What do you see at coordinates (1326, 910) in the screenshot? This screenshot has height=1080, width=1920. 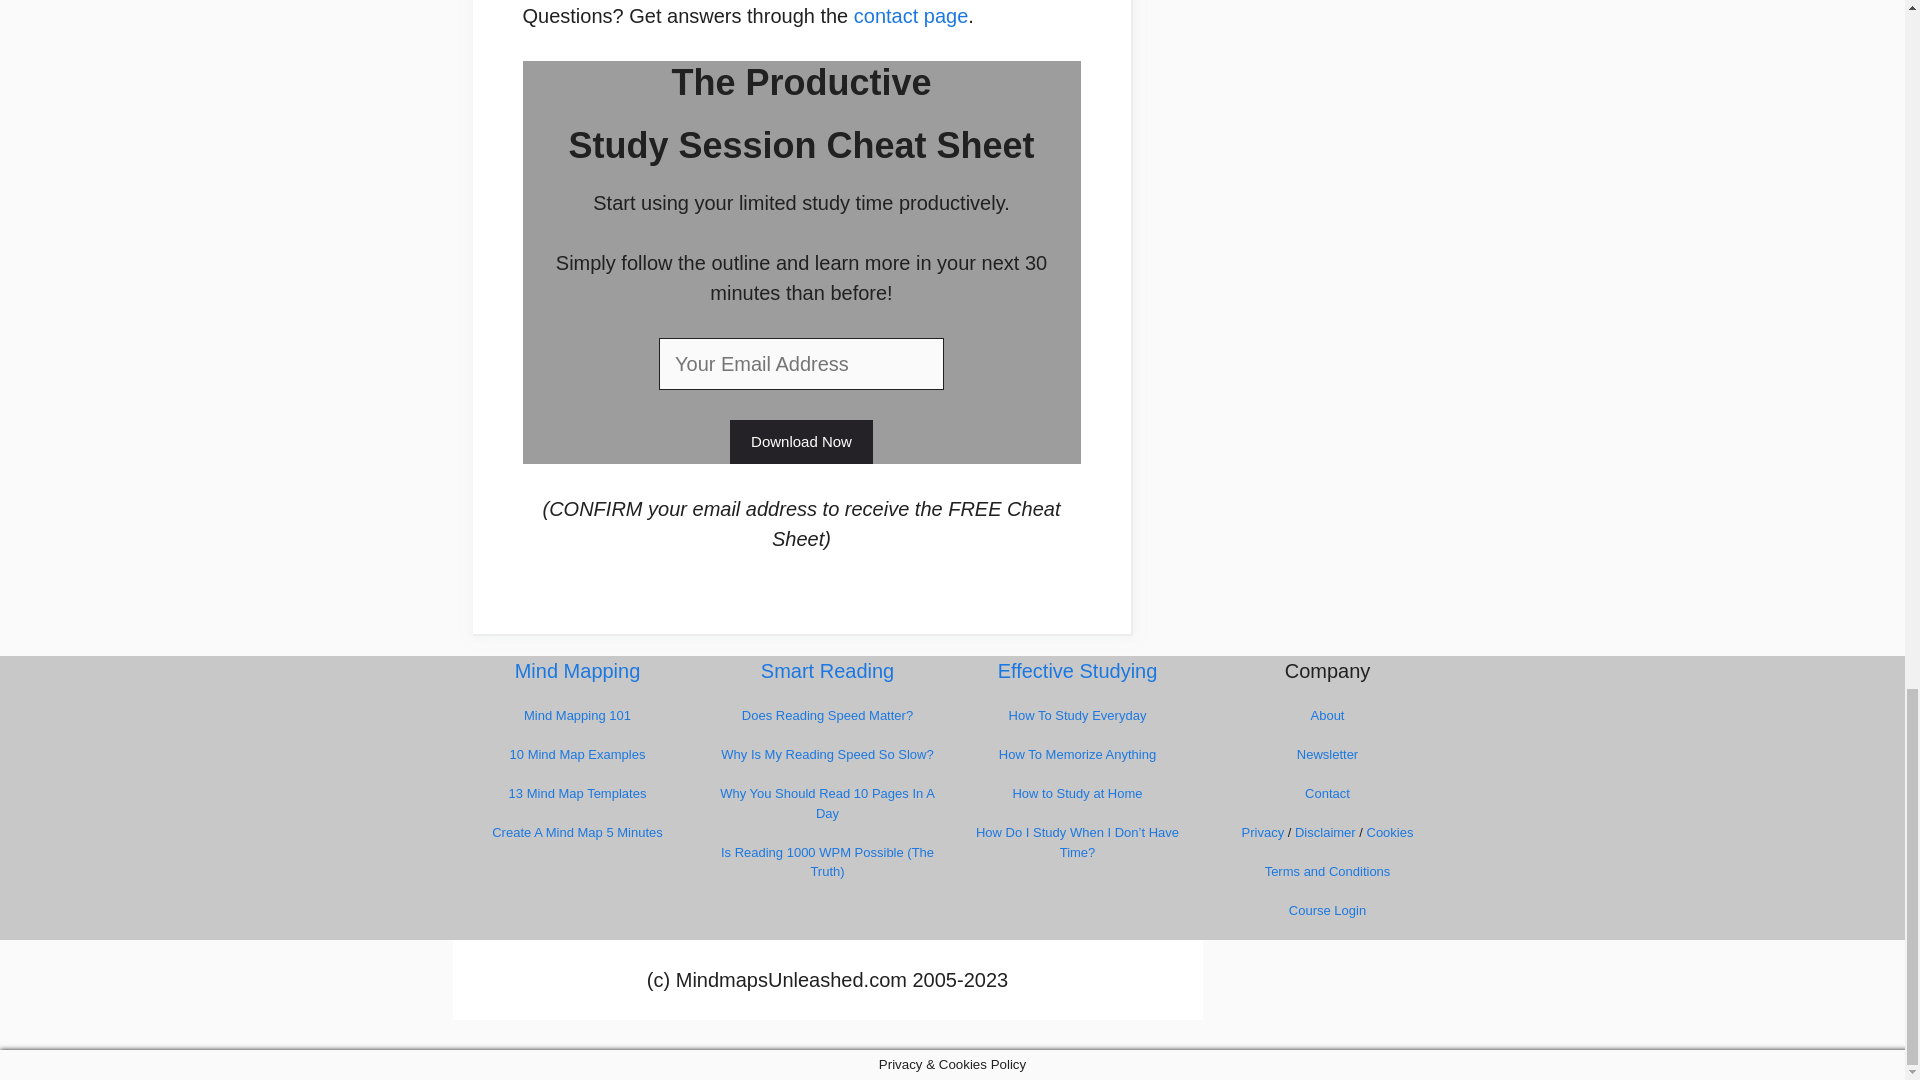 I see `Course Login` at bounding box center [1326, 910].